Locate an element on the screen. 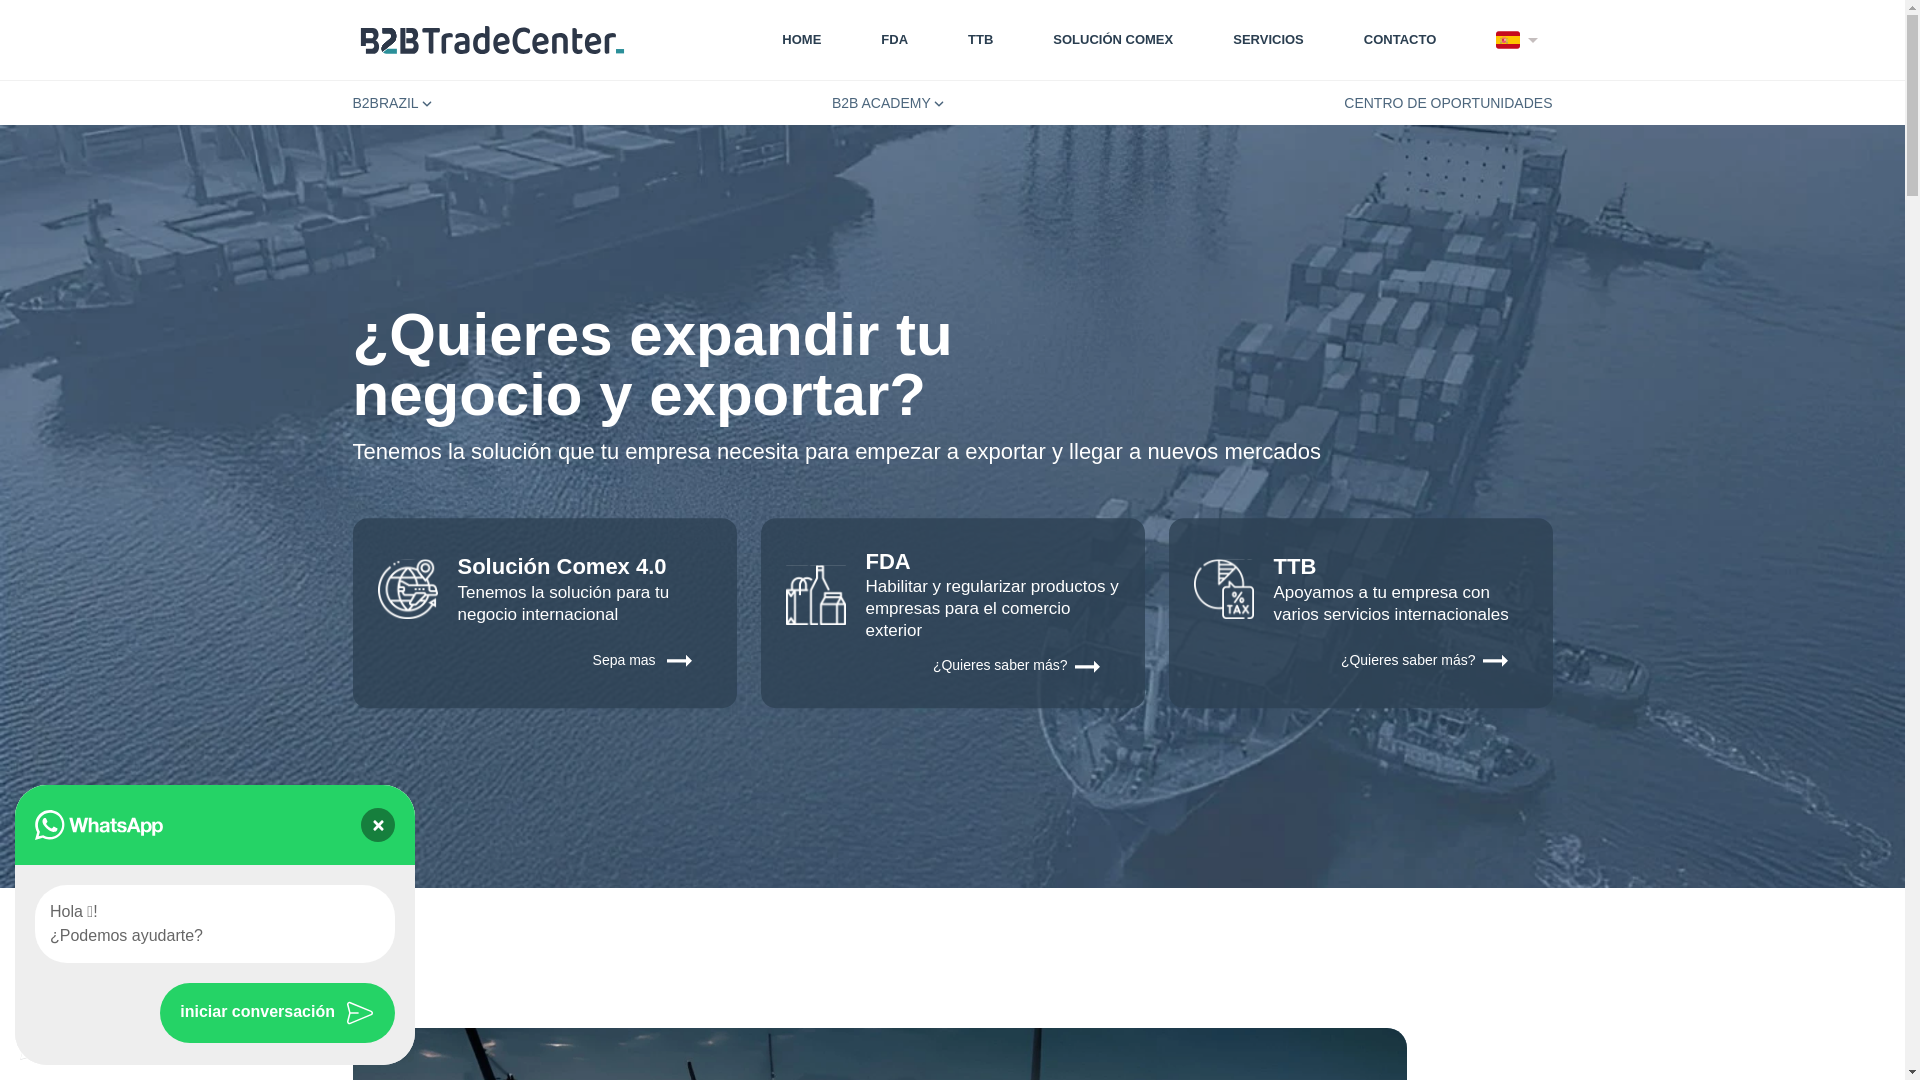 Image resolution: width=1920 pixels, height=1080 pixels. FDA is located at coordinates (894, 40).